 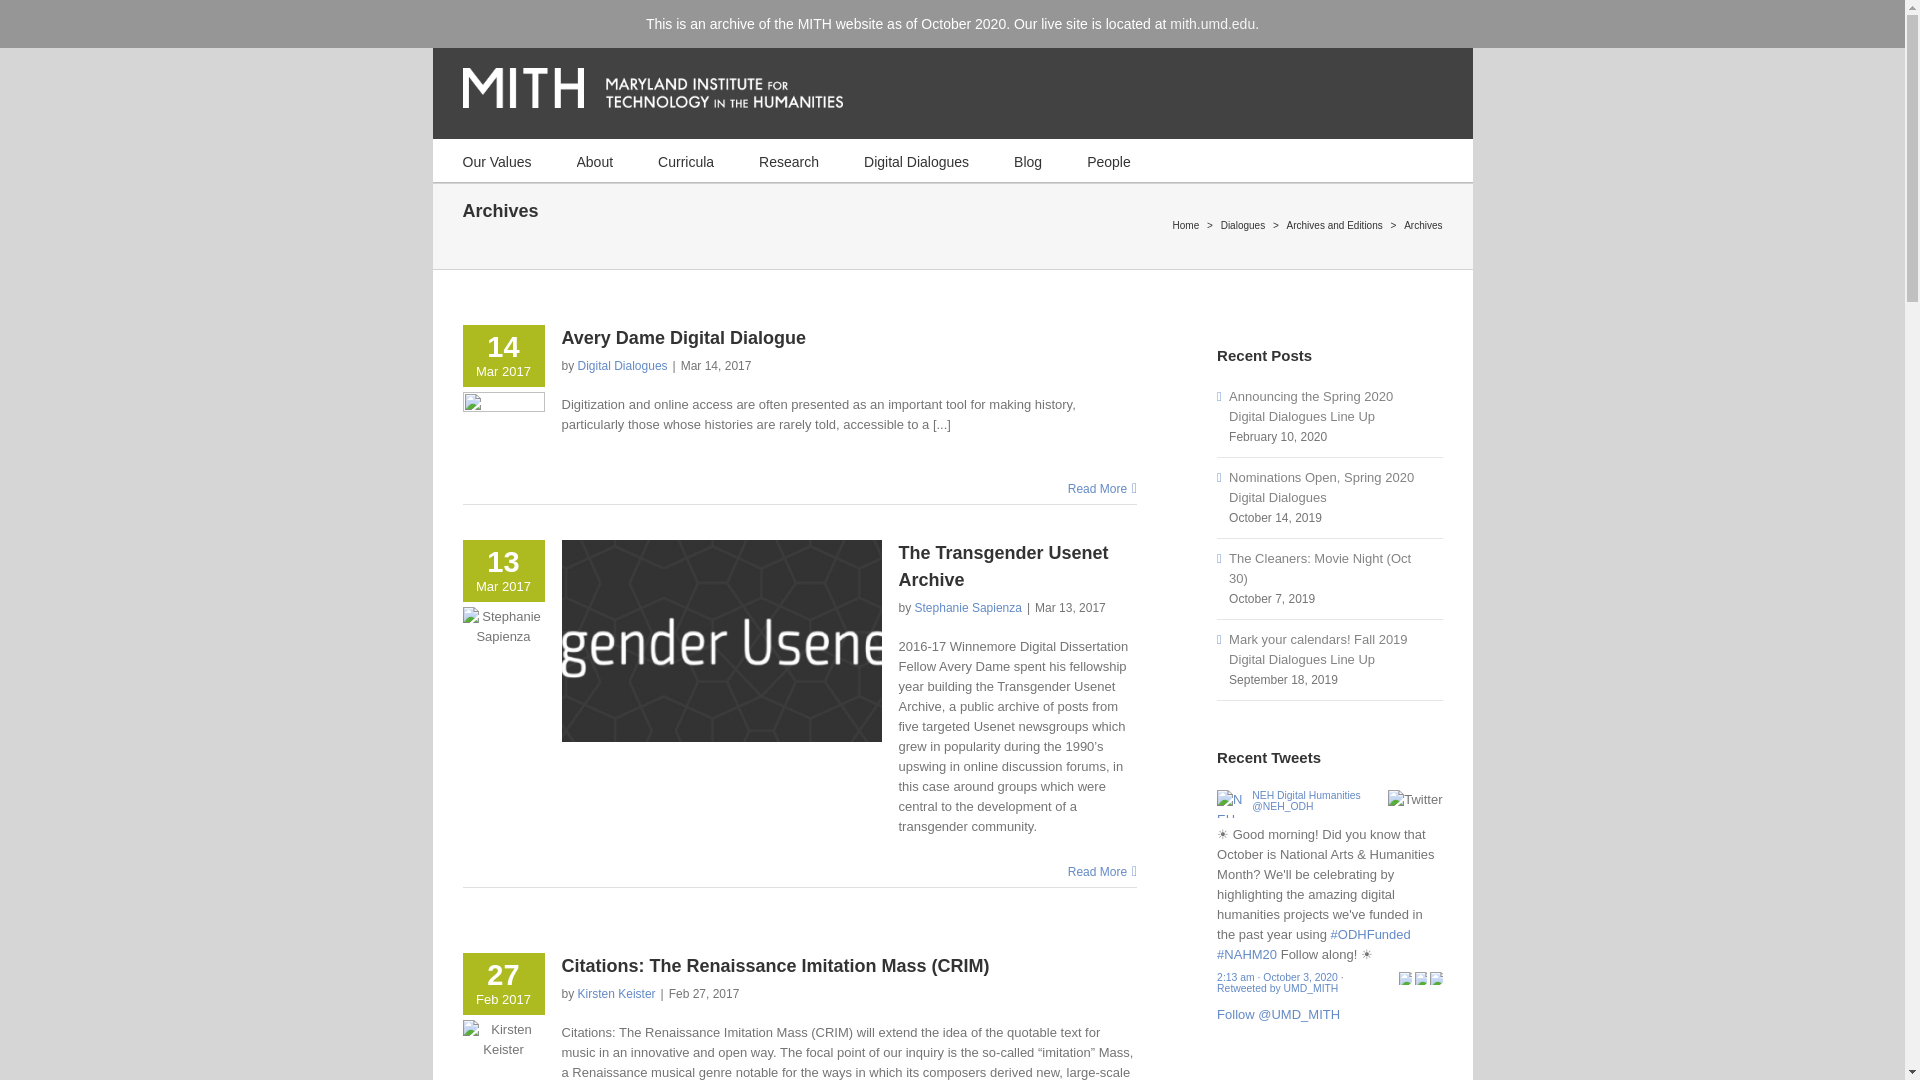 I want to click on Rss, so click(x=1335, y=18).